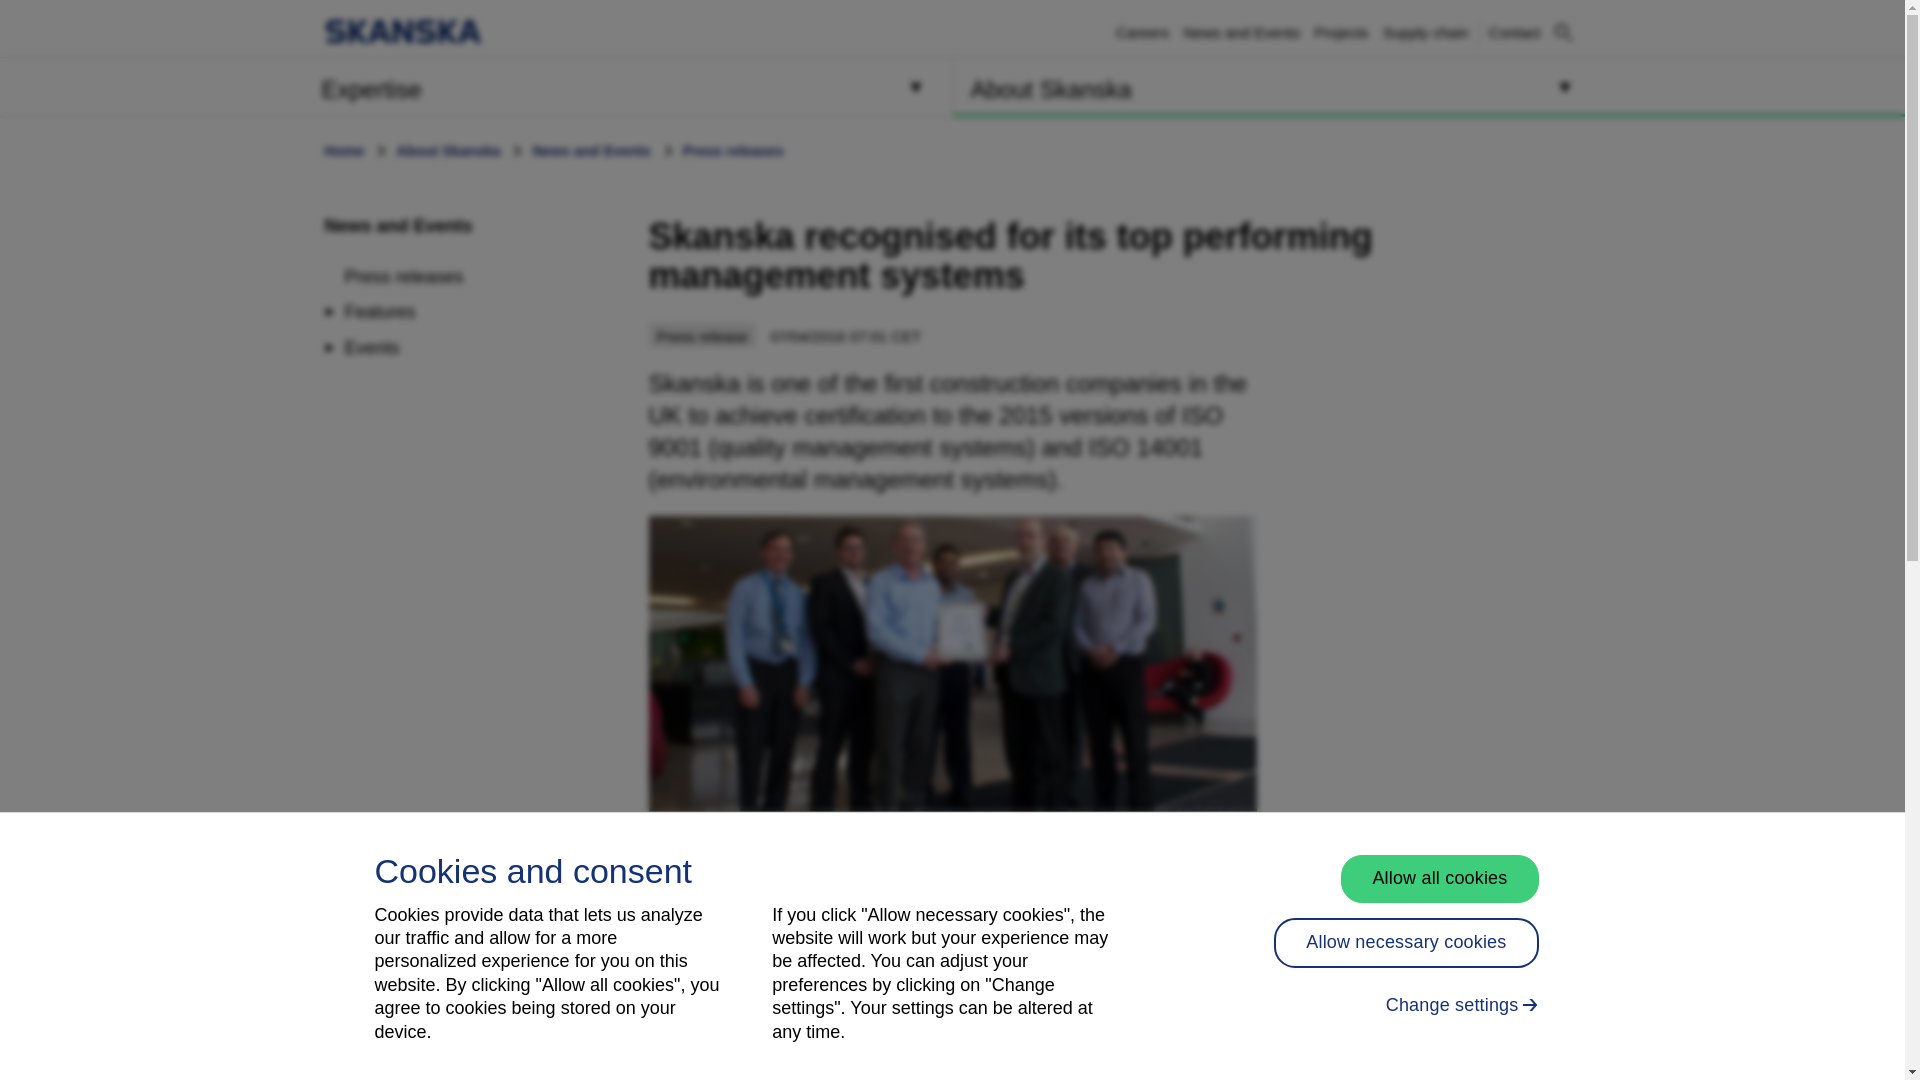  I want to click on Careers, so click(398, 226).